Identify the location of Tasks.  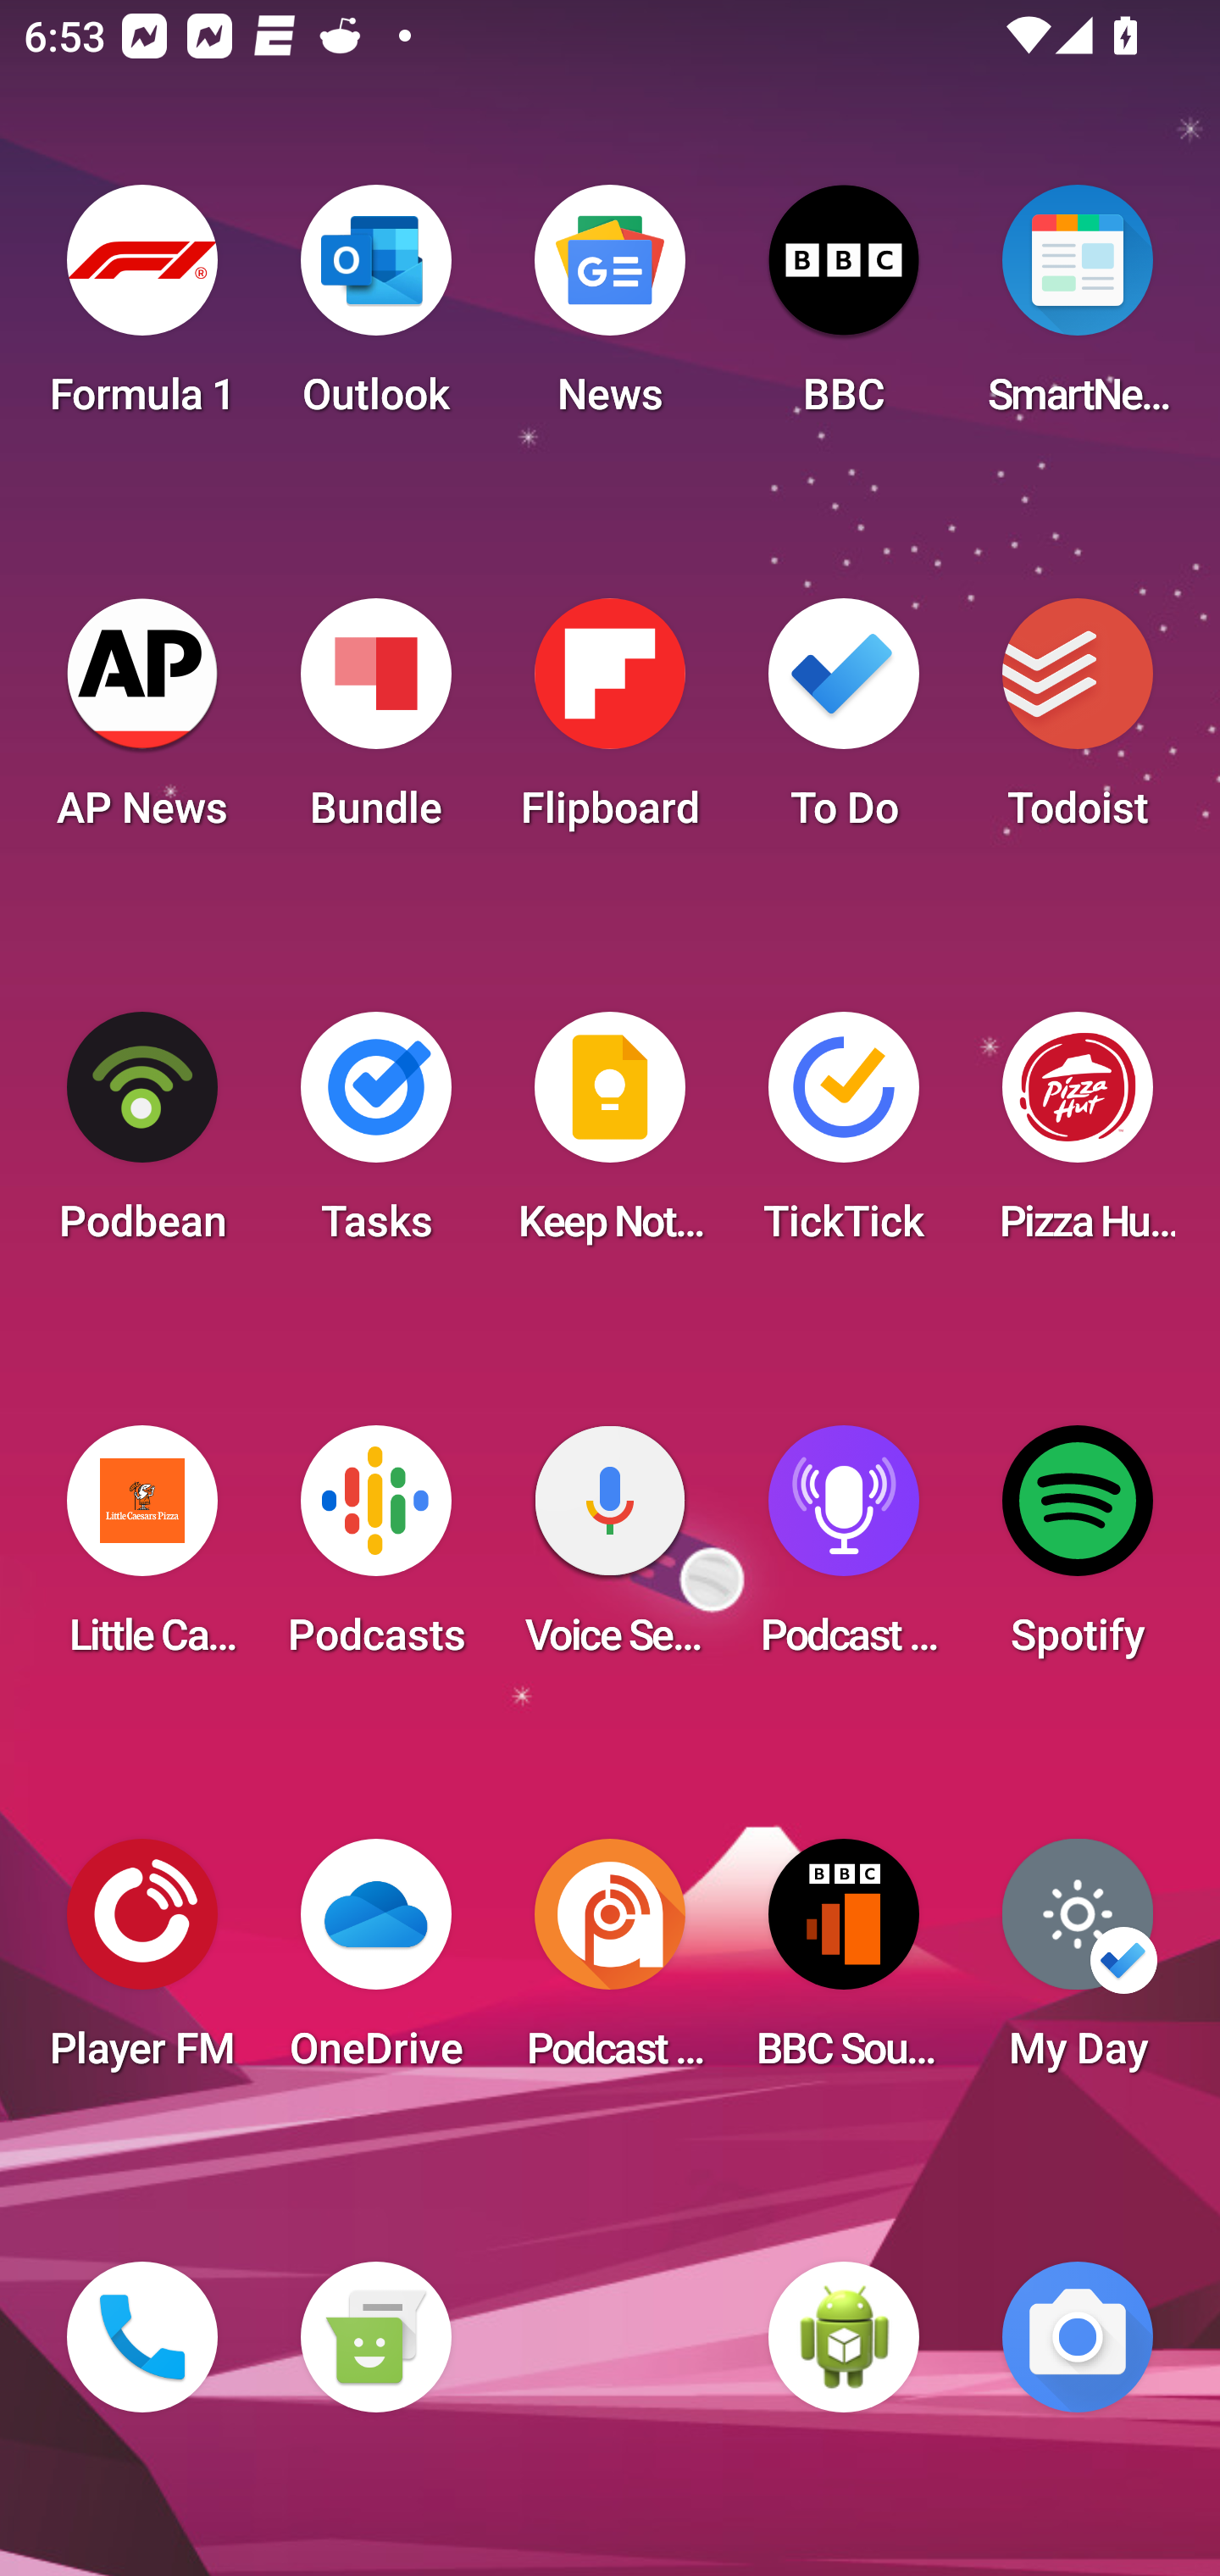
(375, 1137).